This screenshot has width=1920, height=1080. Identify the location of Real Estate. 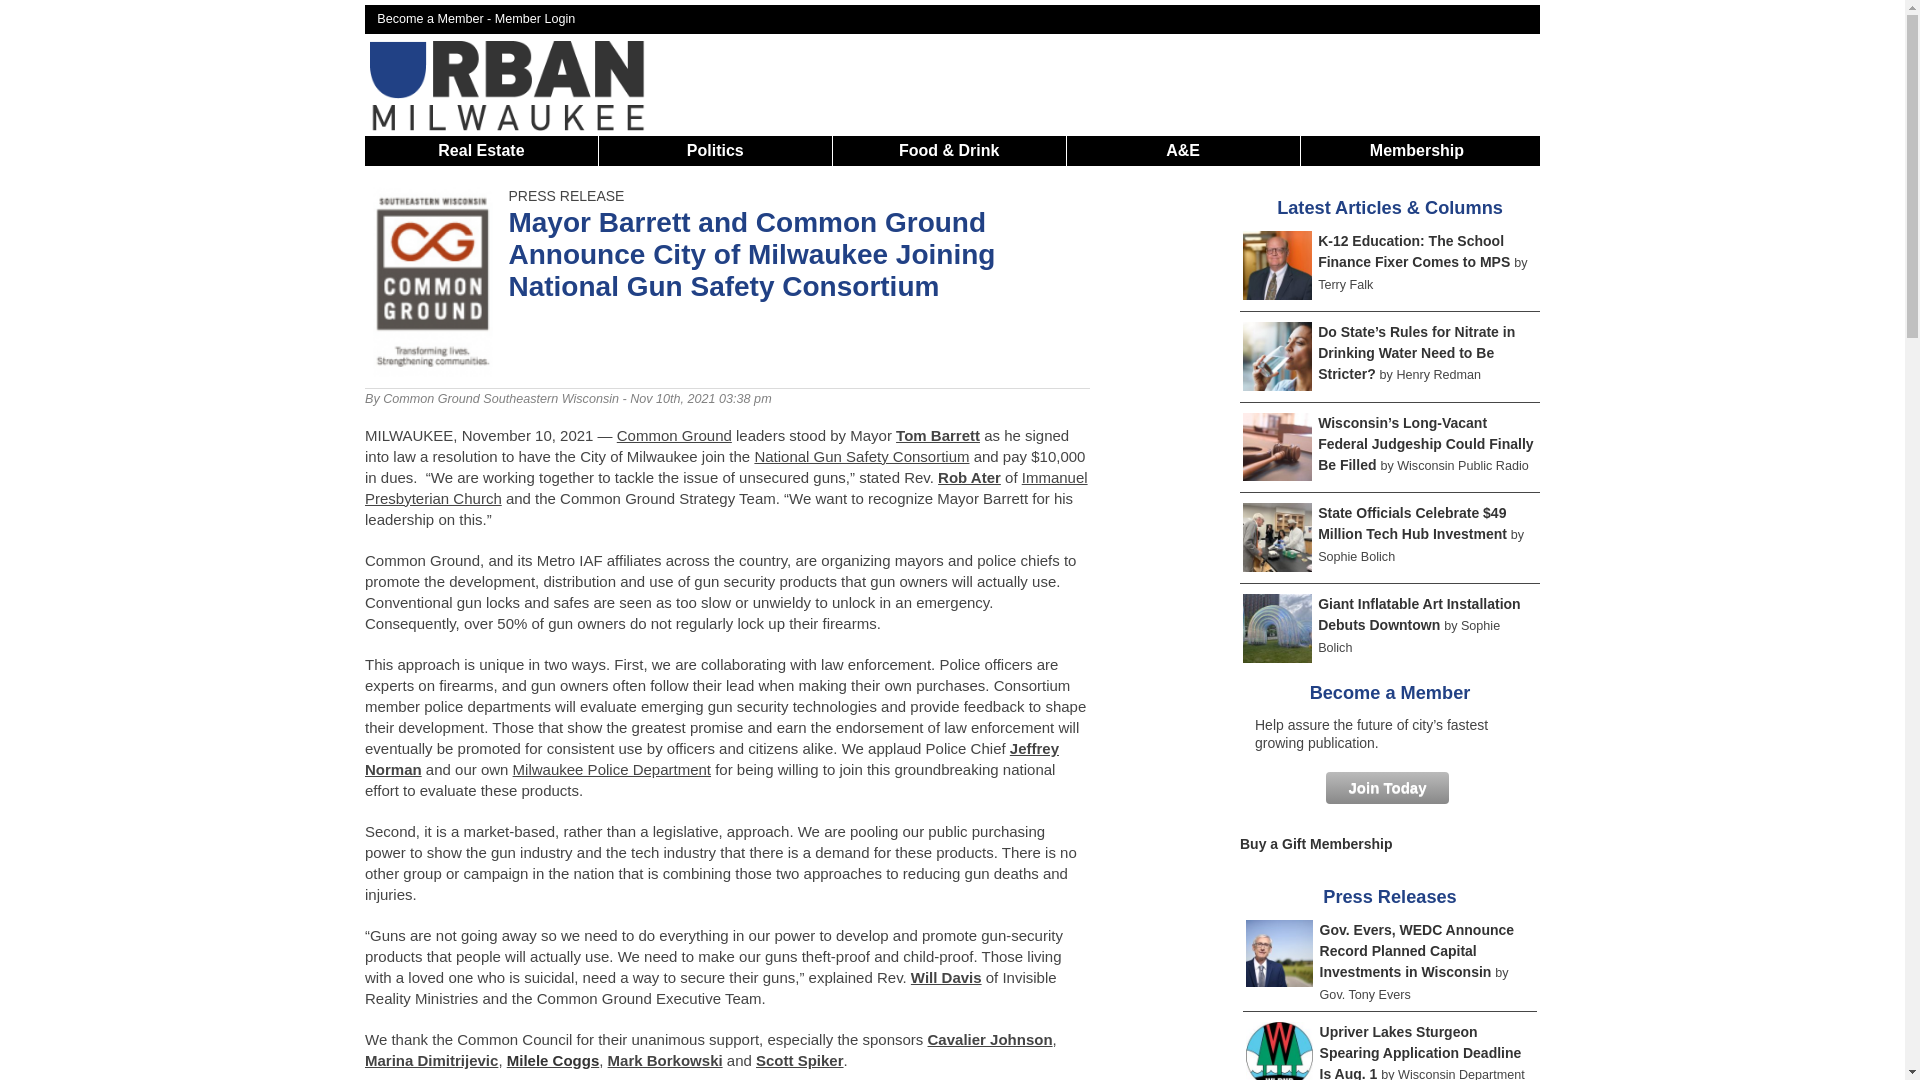
(480, 150).